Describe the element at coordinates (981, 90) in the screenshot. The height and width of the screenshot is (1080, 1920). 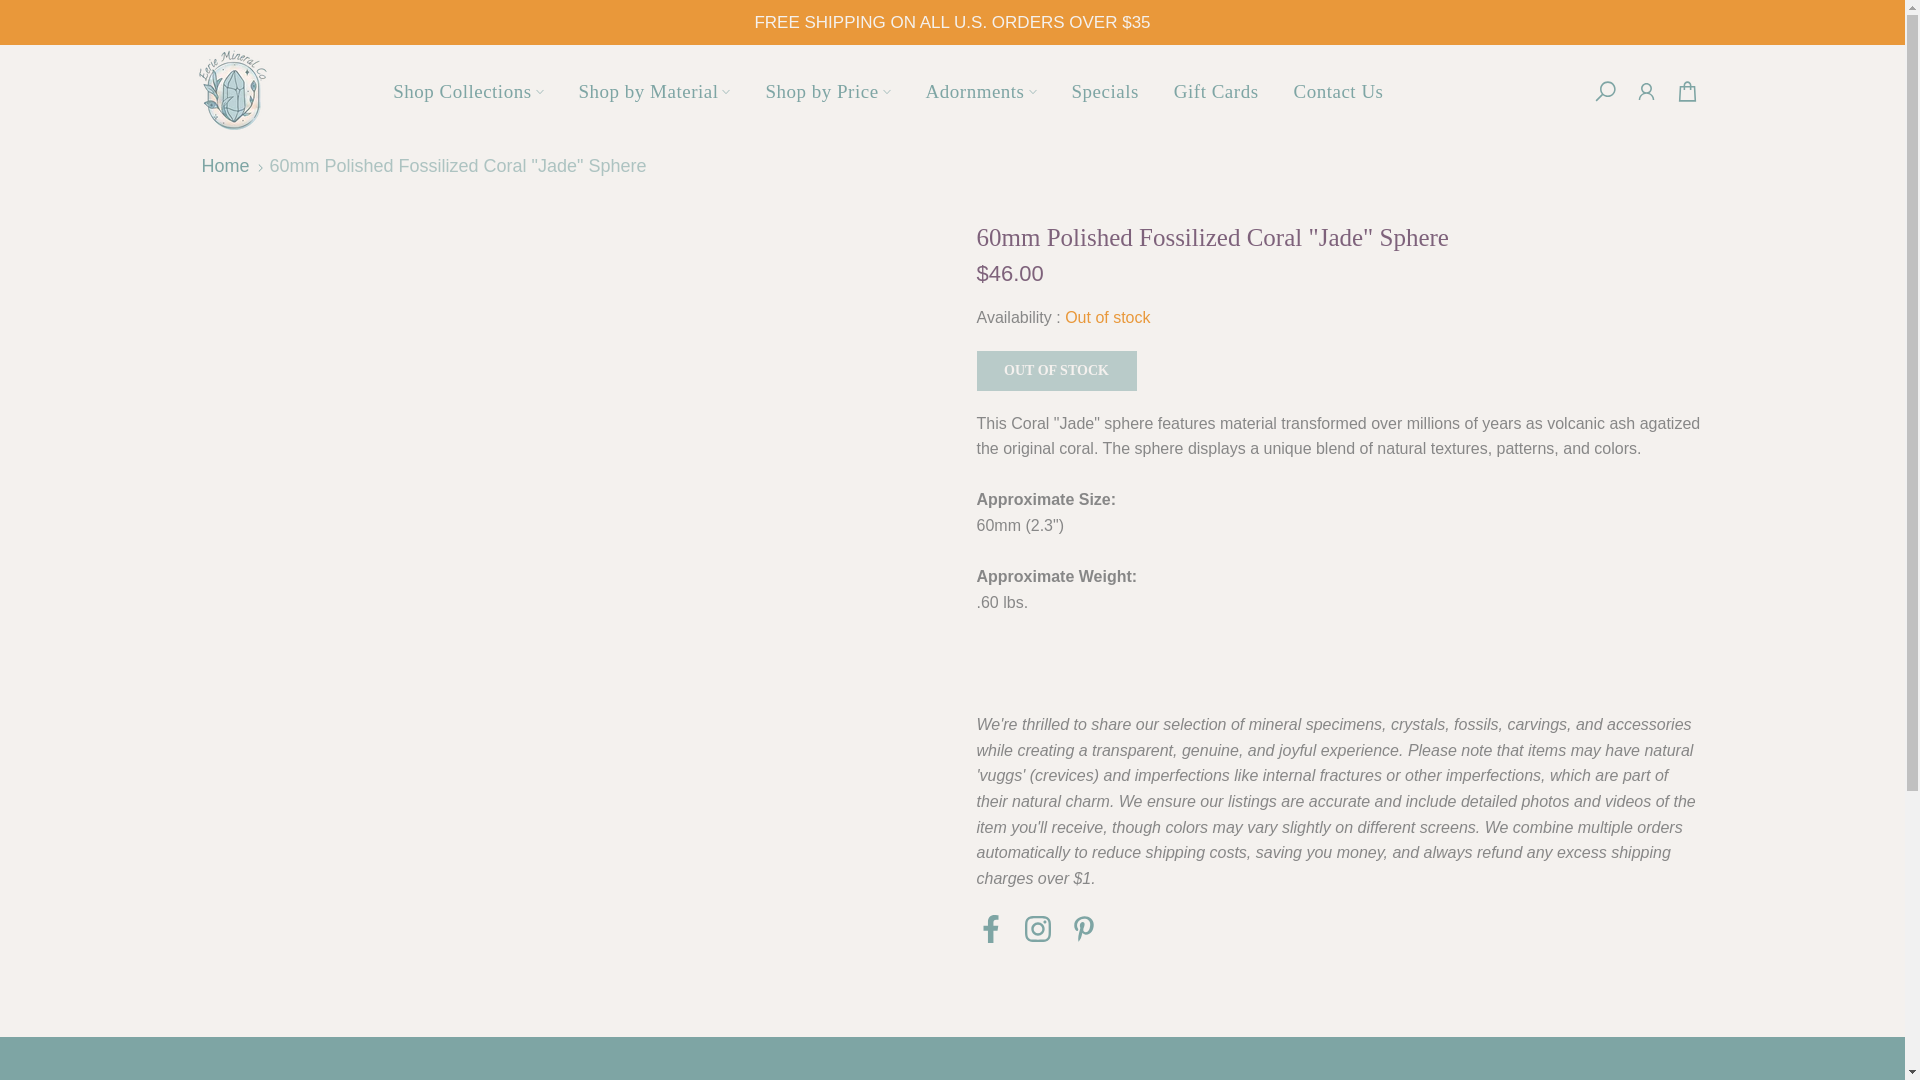
I see `Adornments` at that location.